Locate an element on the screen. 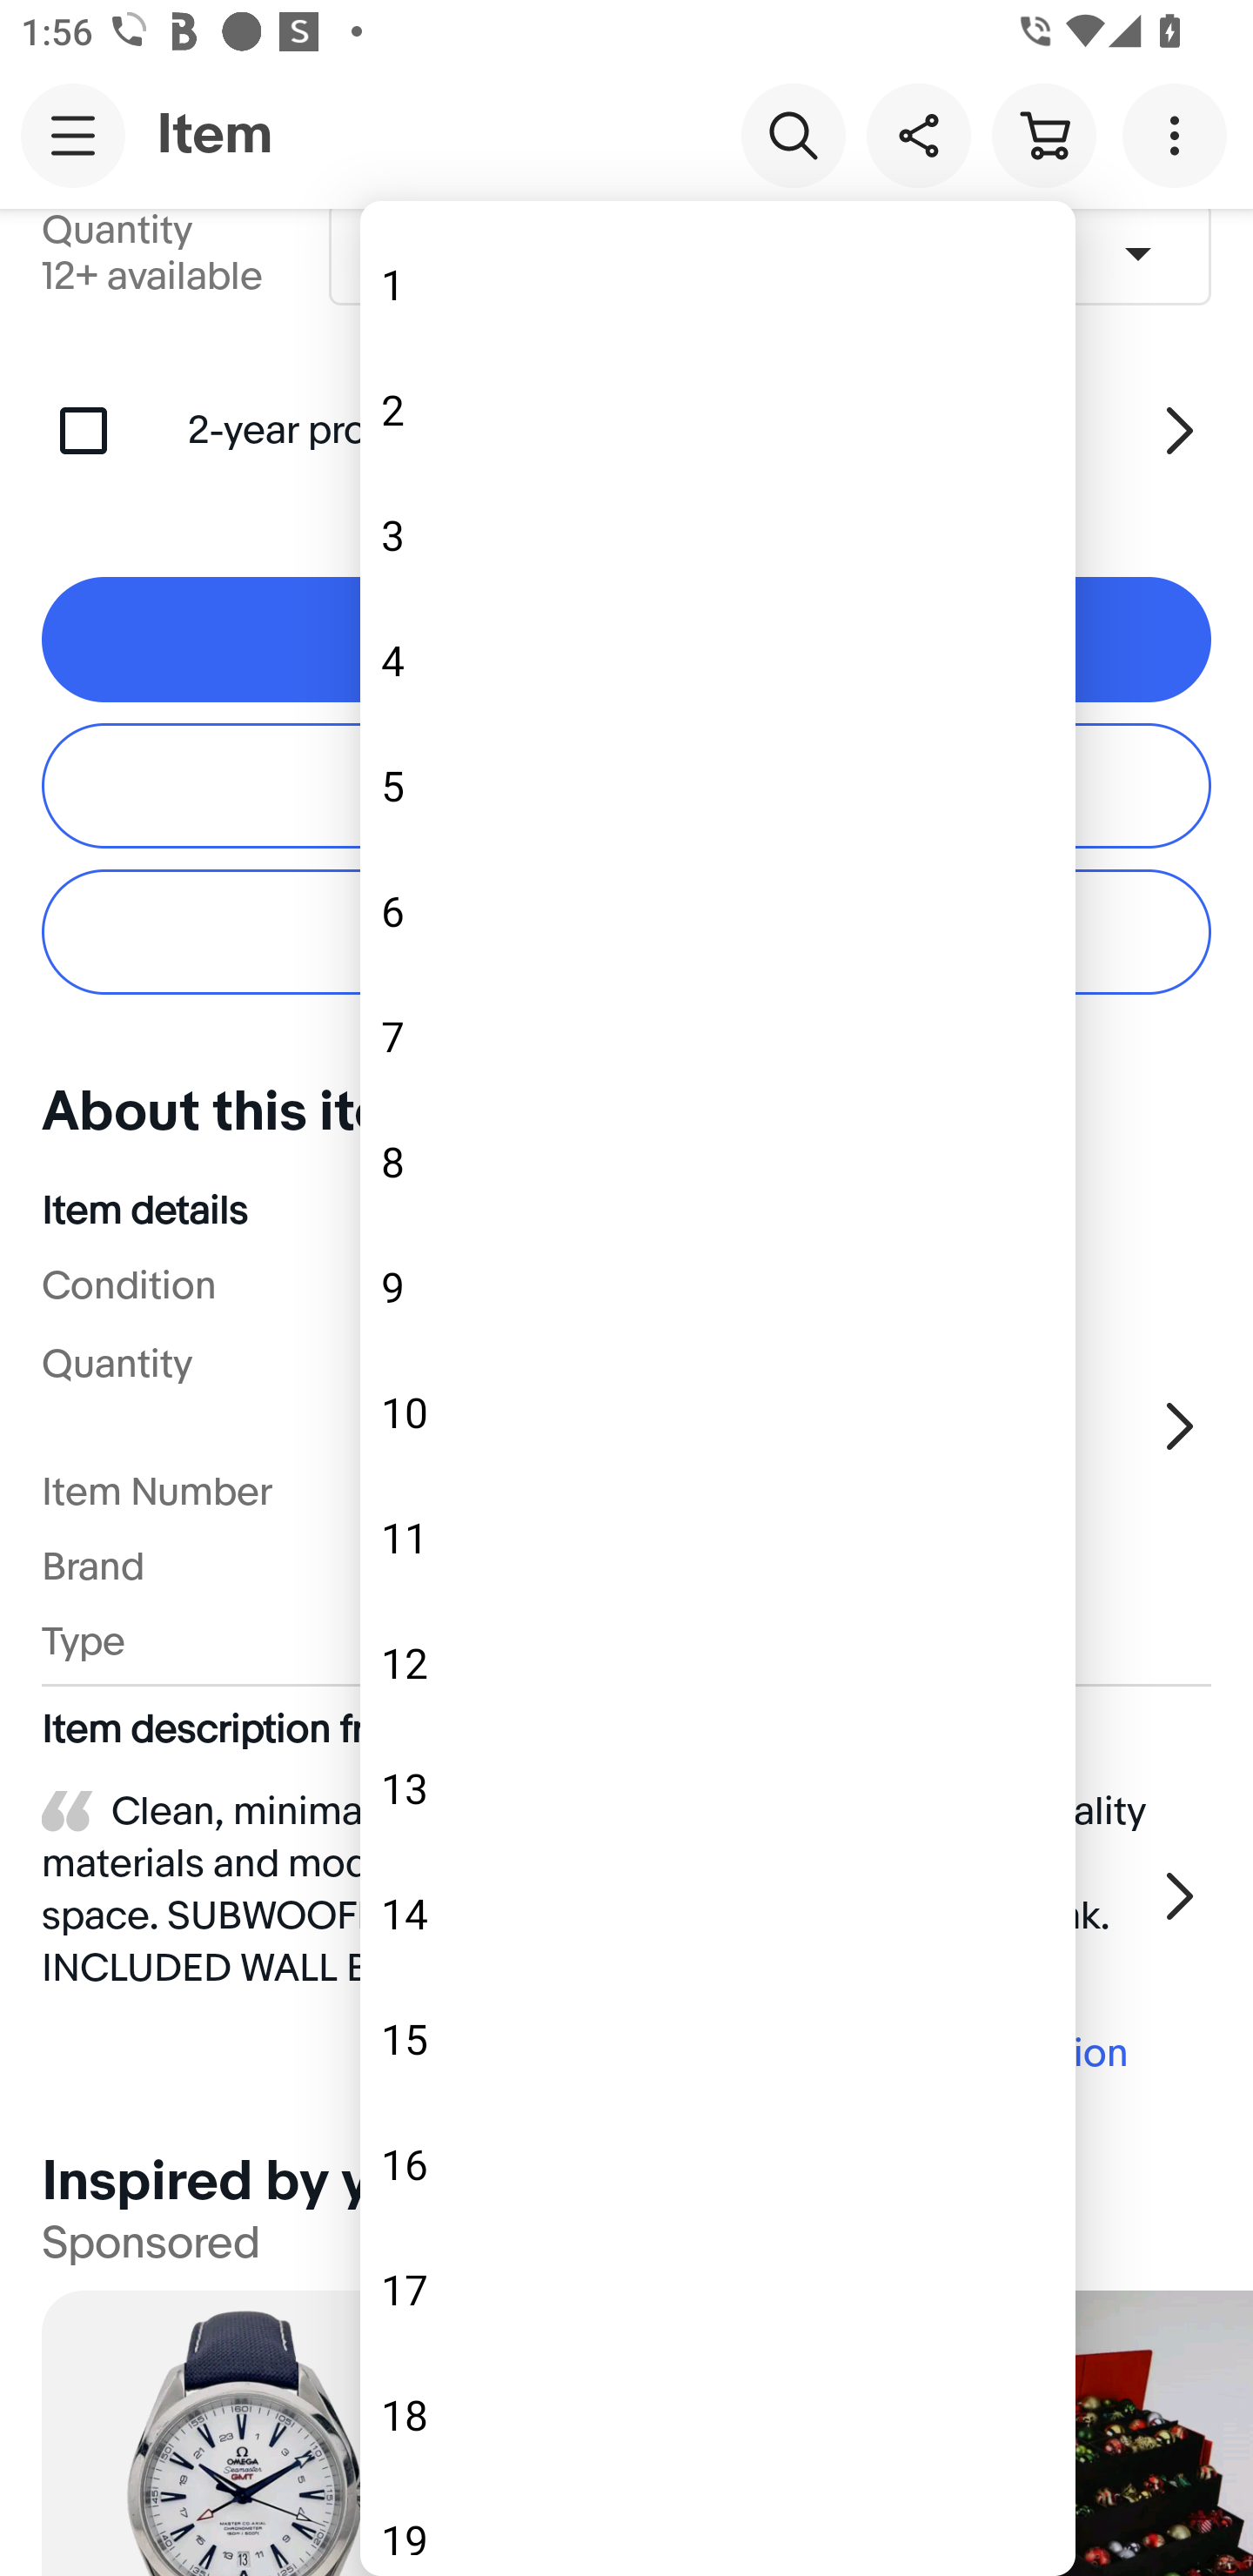  16 is located at coordinates (717, 2165).